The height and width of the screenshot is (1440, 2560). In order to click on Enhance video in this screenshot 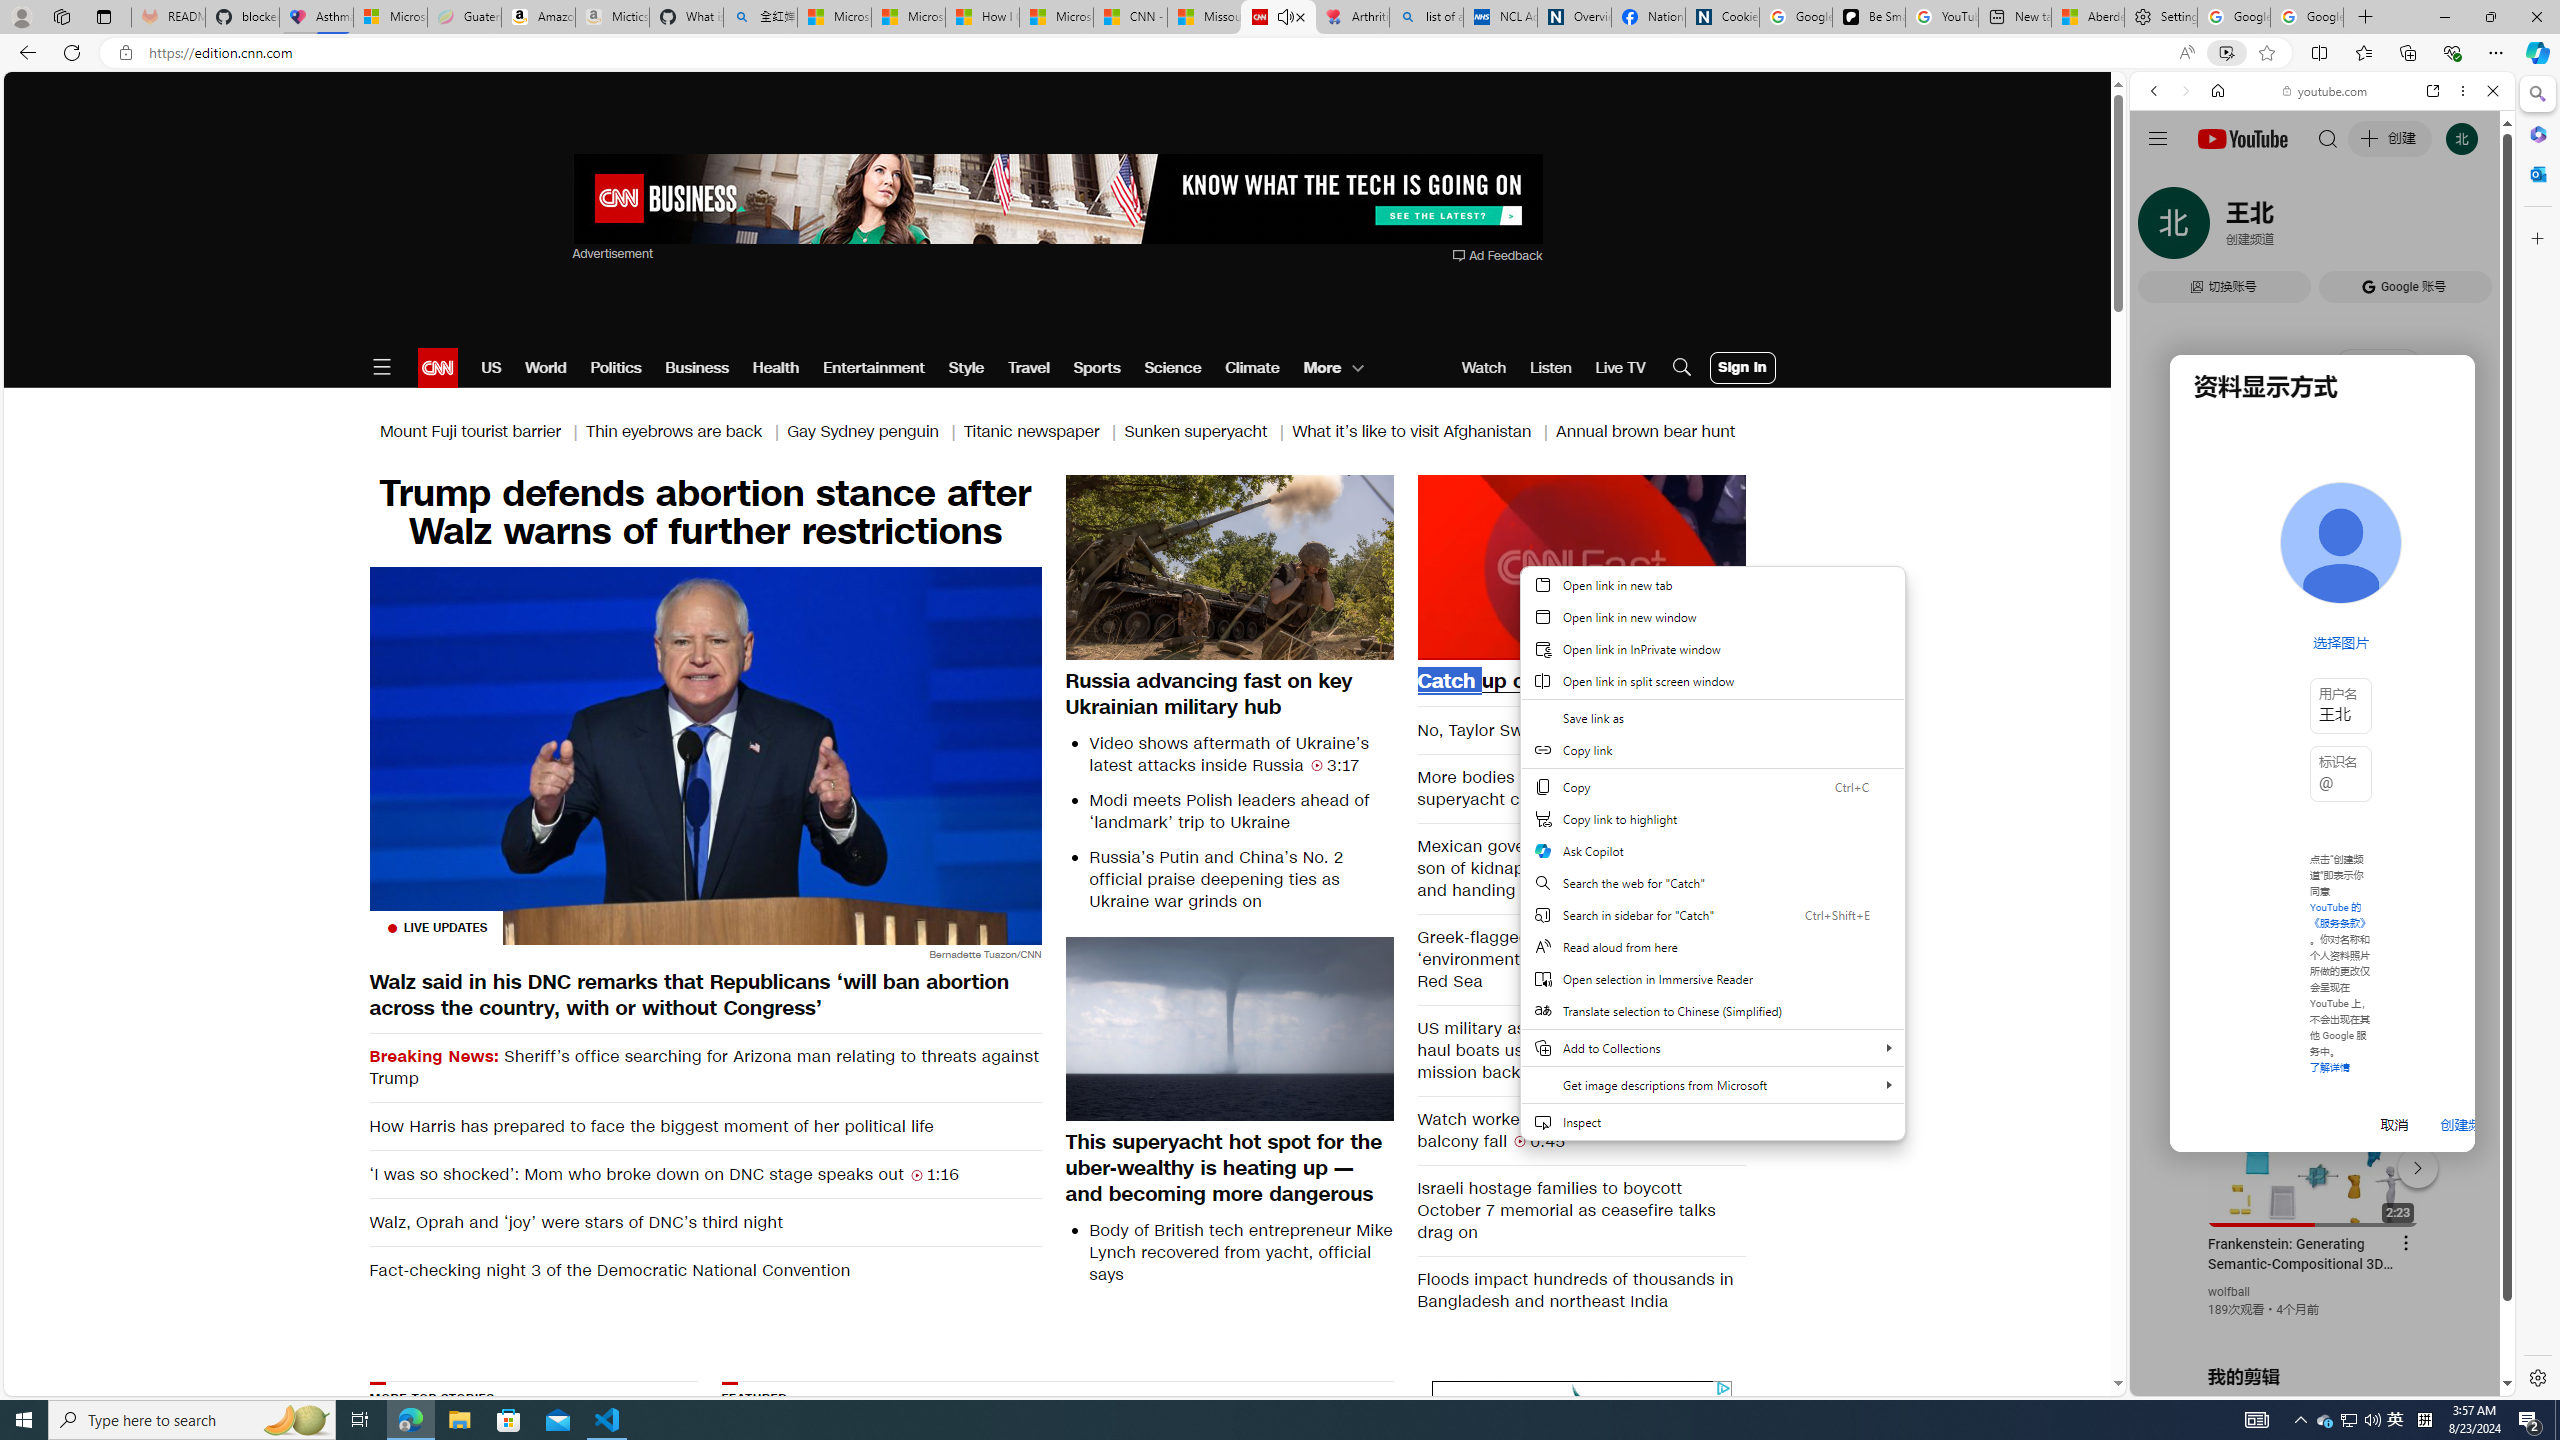, I will do `click(2226, 53)`.